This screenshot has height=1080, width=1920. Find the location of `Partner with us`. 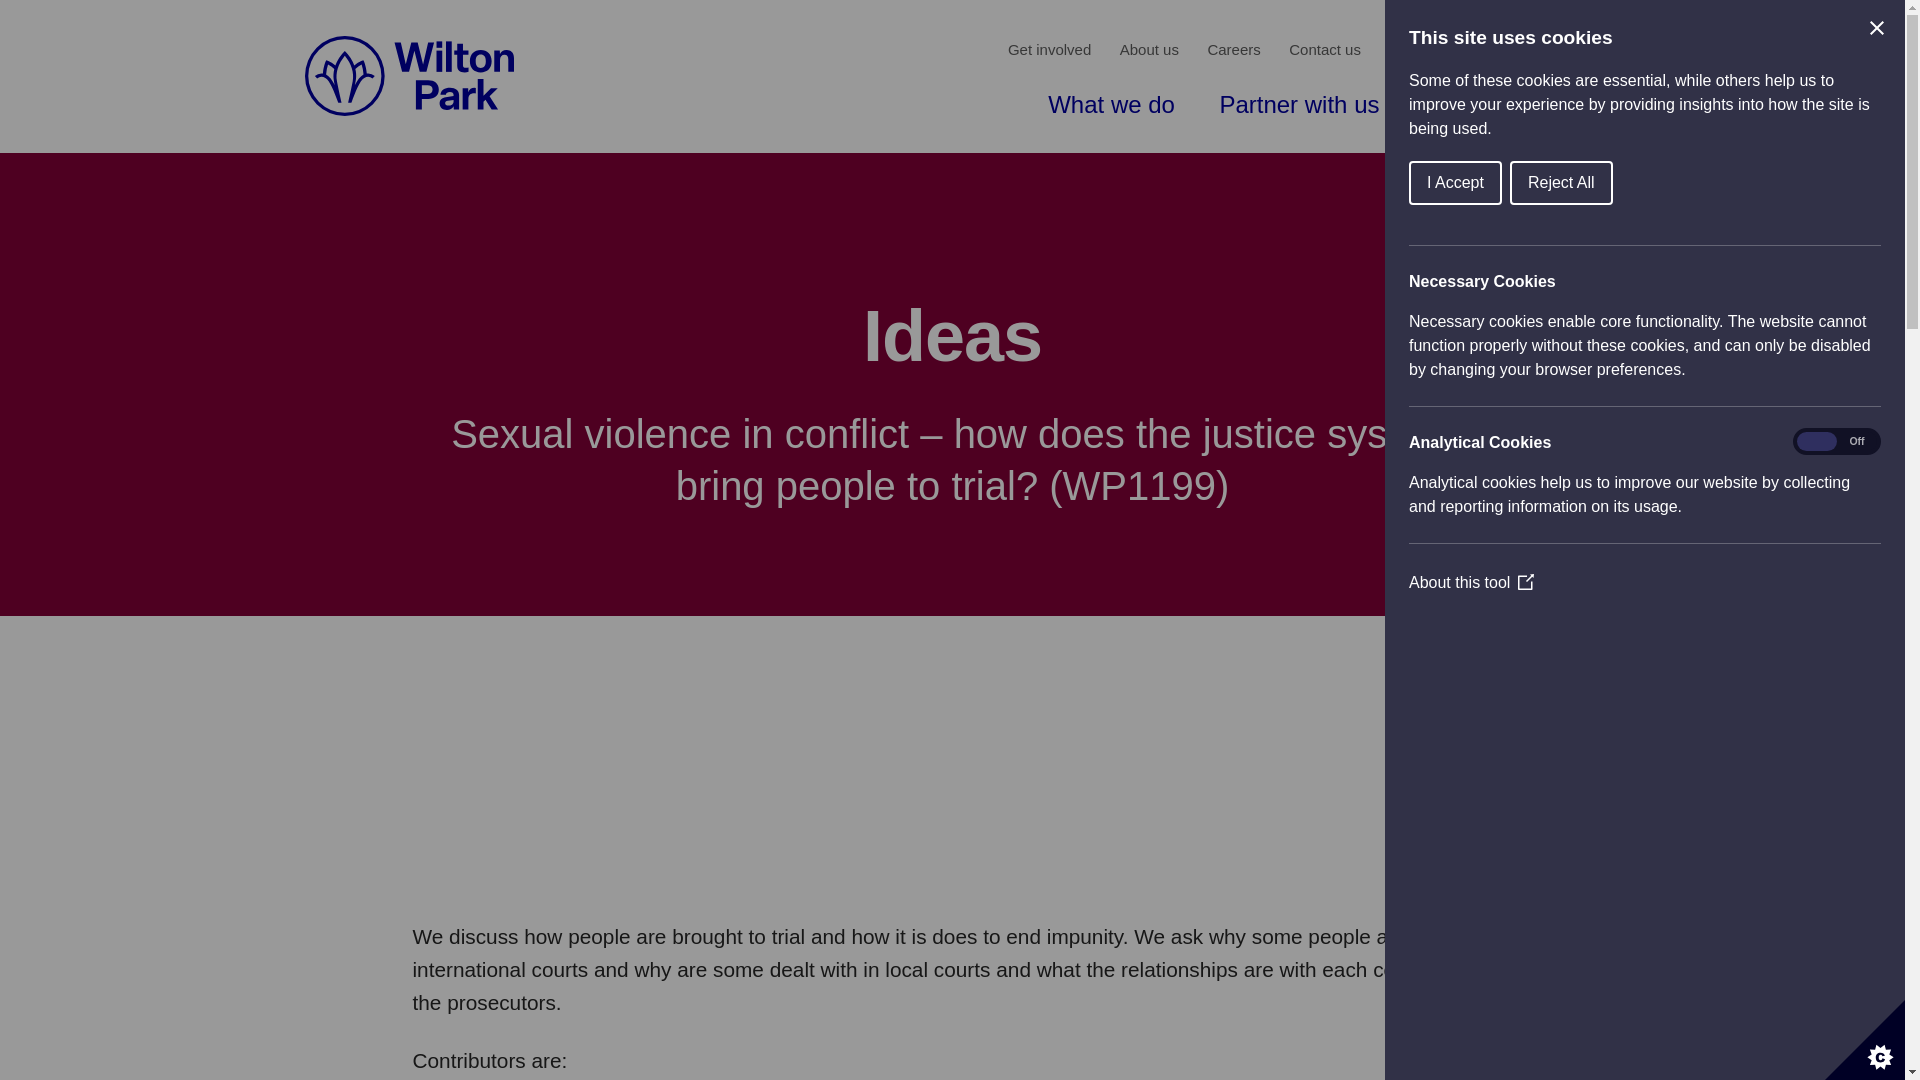

Partner with us is located at coordinates (1298, 106).